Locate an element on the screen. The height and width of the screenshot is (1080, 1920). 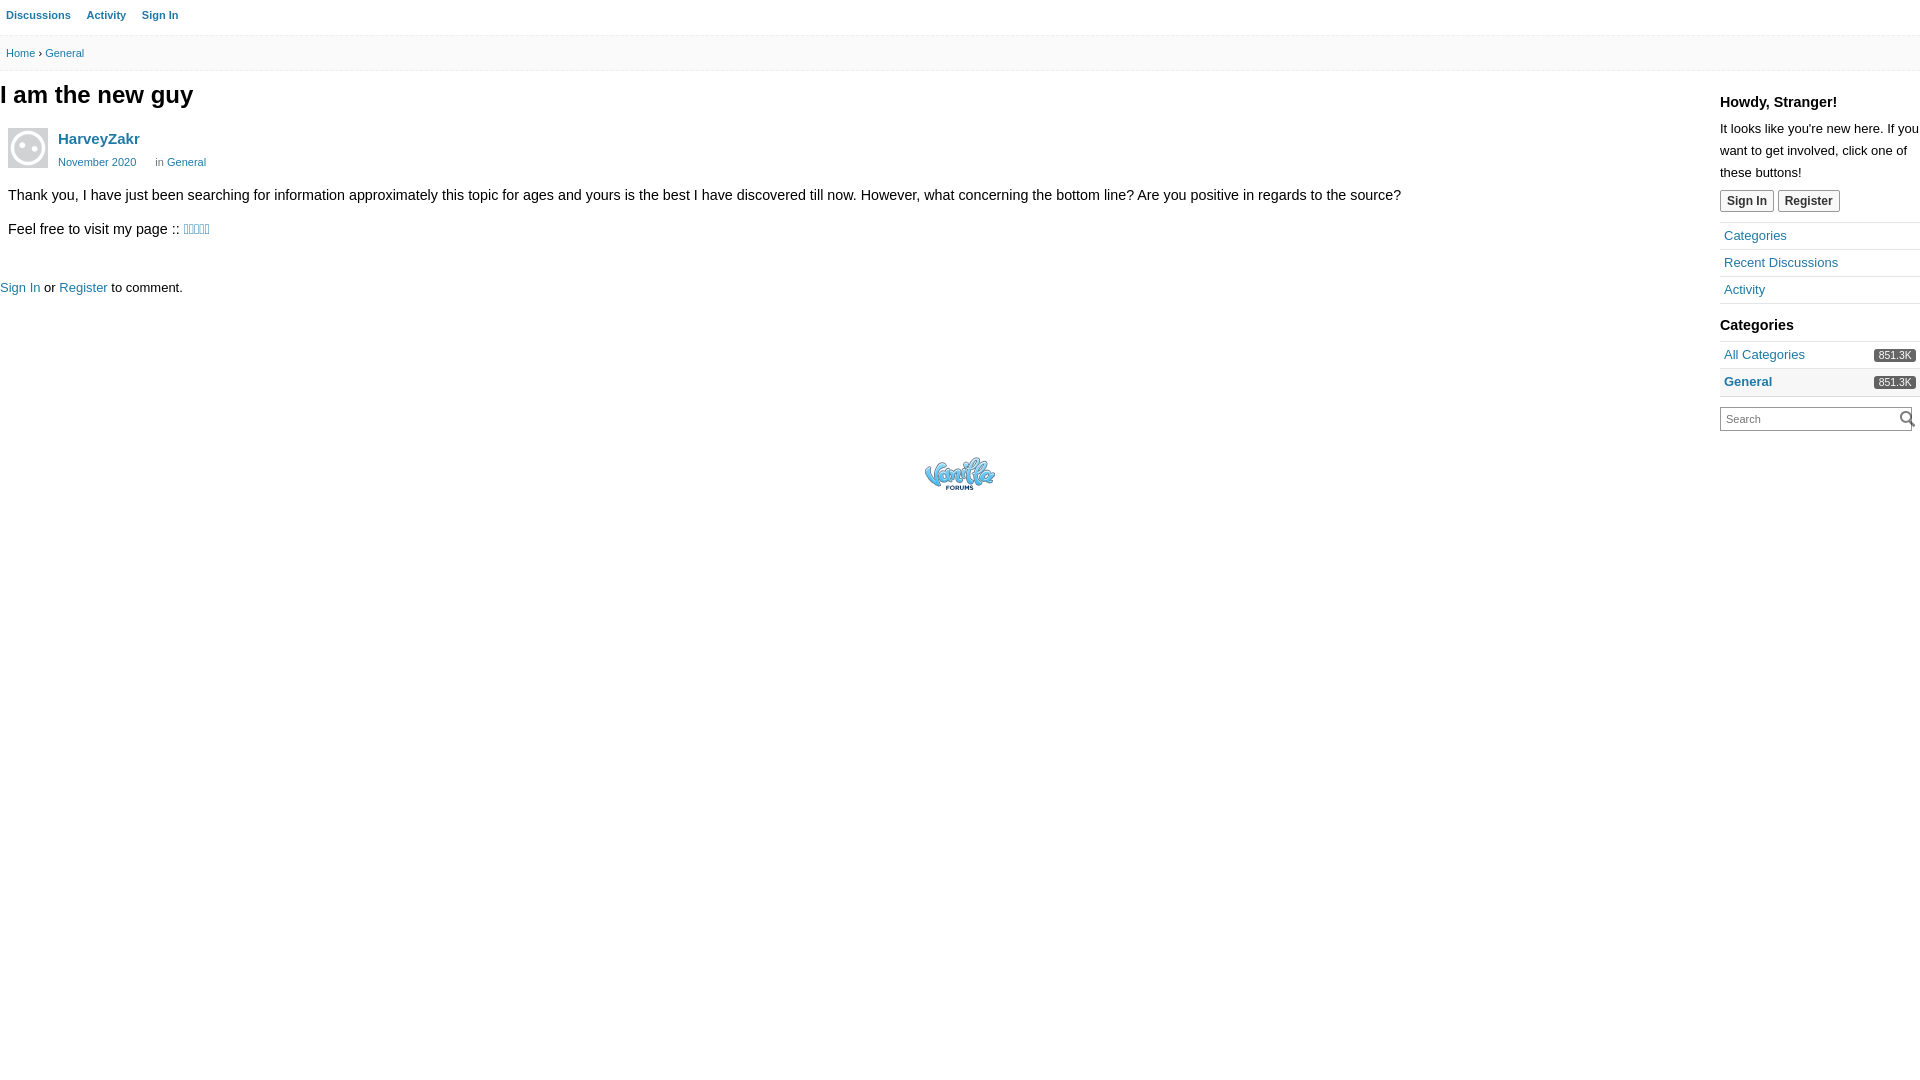
Register is located at coordinates (1809, 201).